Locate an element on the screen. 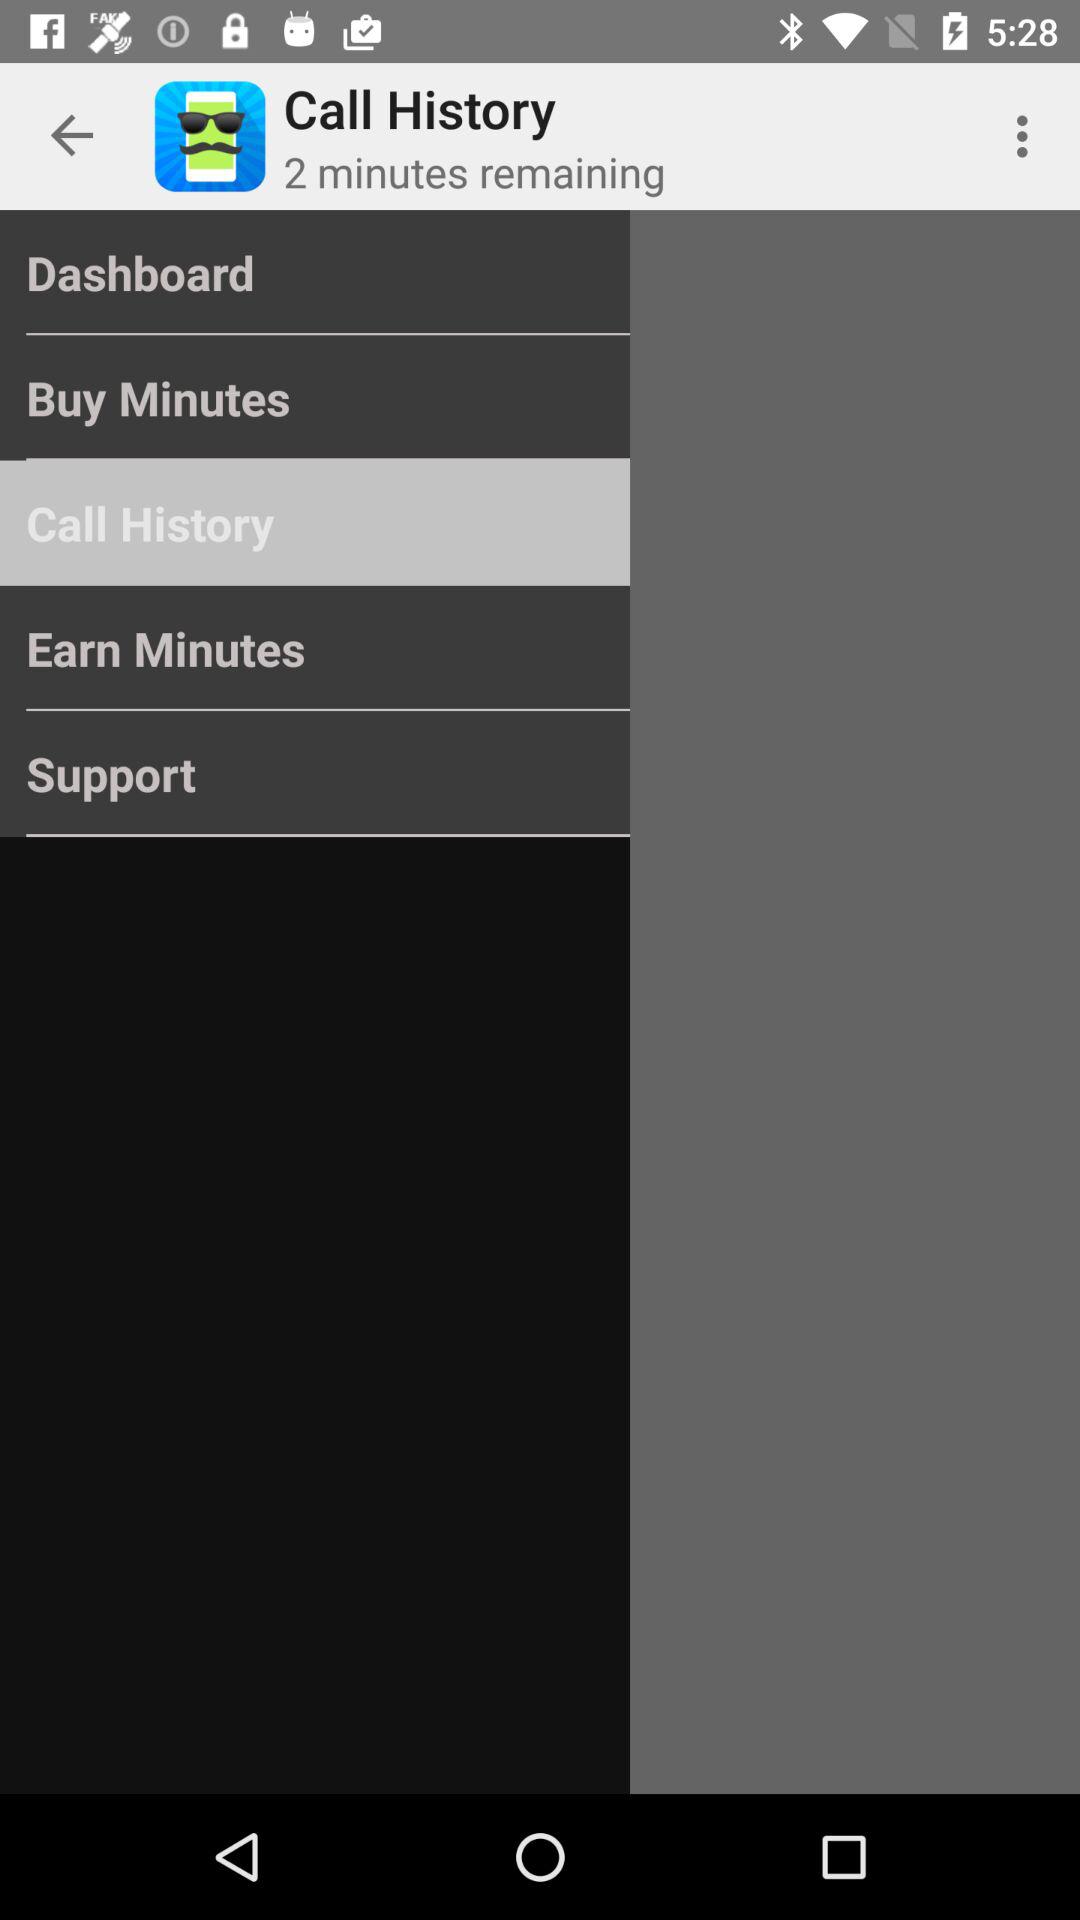  select the app to the right of 2 minutes remaining app is located at coordinates (1028, 136).